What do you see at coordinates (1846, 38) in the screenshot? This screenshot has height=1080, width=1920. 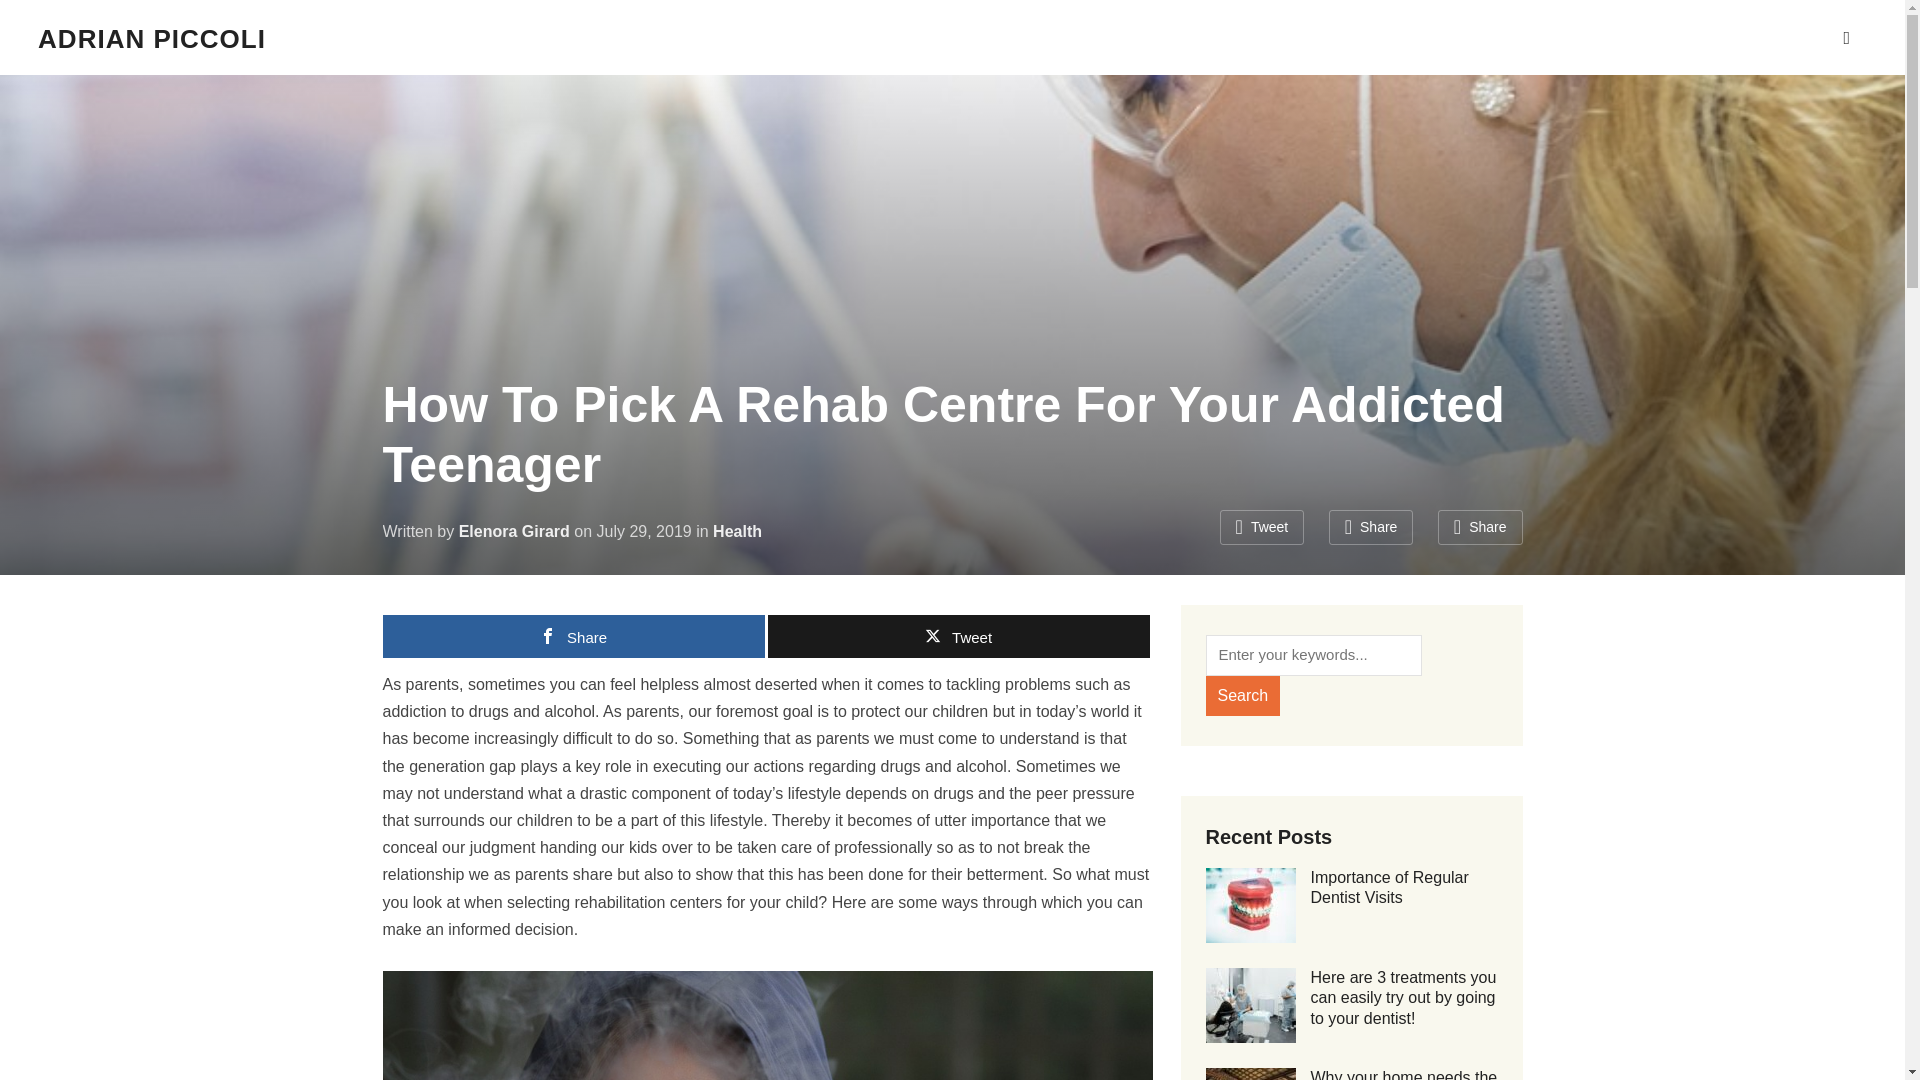 I see `Search` at bounding box center [1846, 38].